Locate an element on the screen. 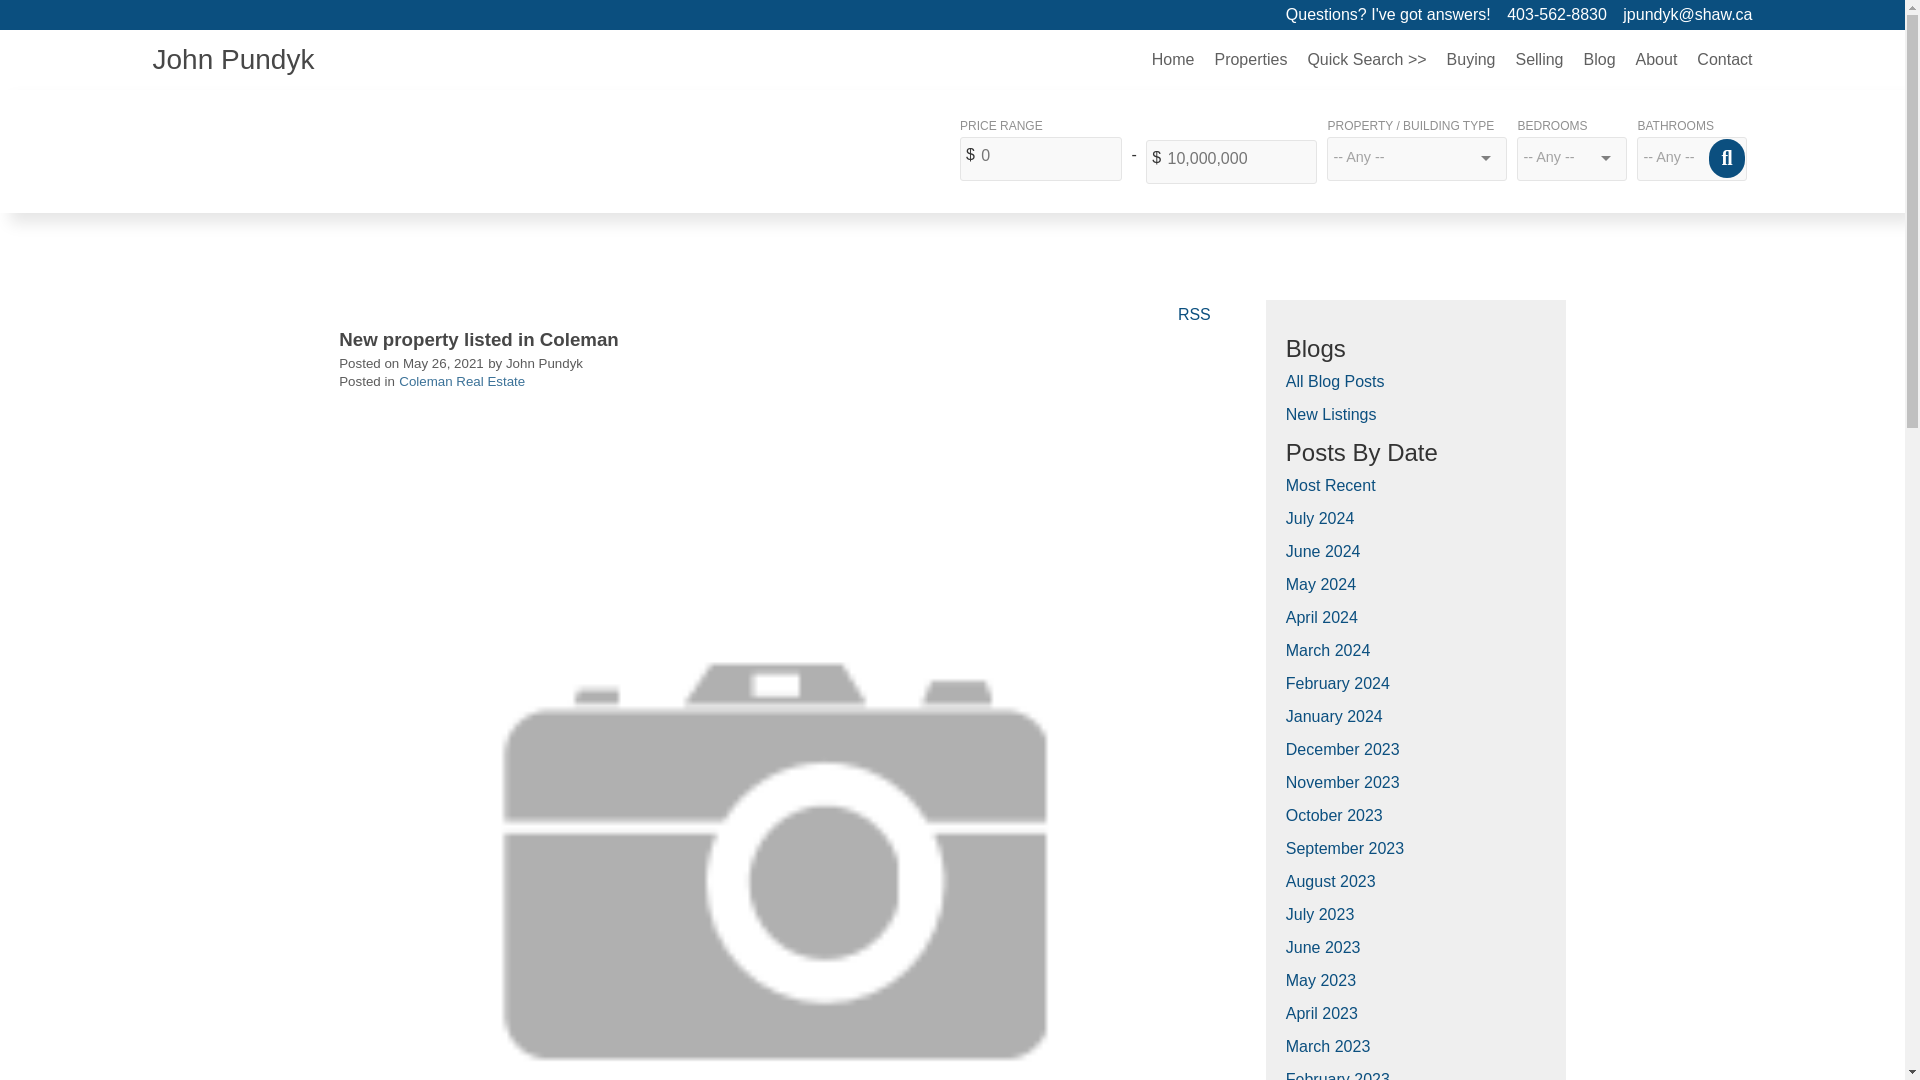  Coleman Real Estate is located at coordinates (462, 380).